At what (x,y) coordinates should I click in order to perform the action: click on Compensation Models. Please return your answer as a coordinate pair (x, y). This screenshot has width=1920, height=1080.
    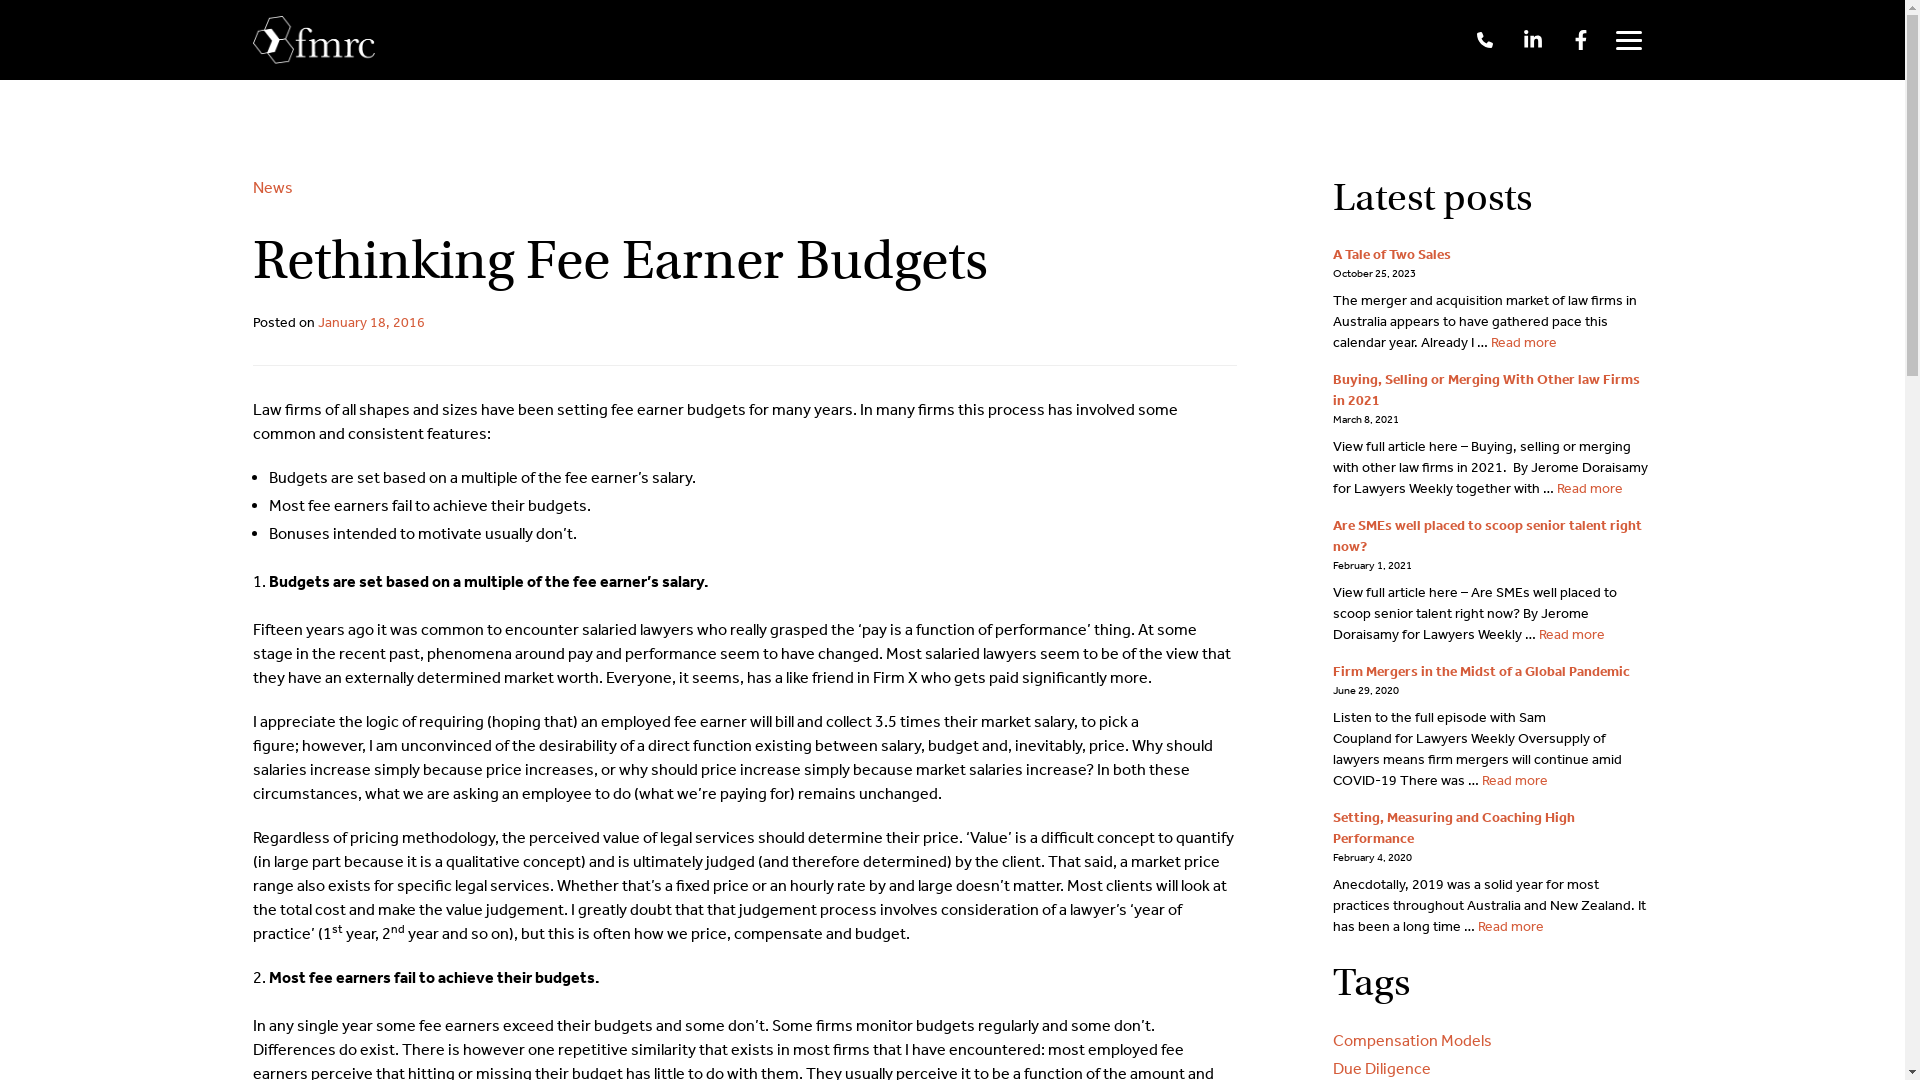
    Looking at the image, I should click on (1492, 1041).